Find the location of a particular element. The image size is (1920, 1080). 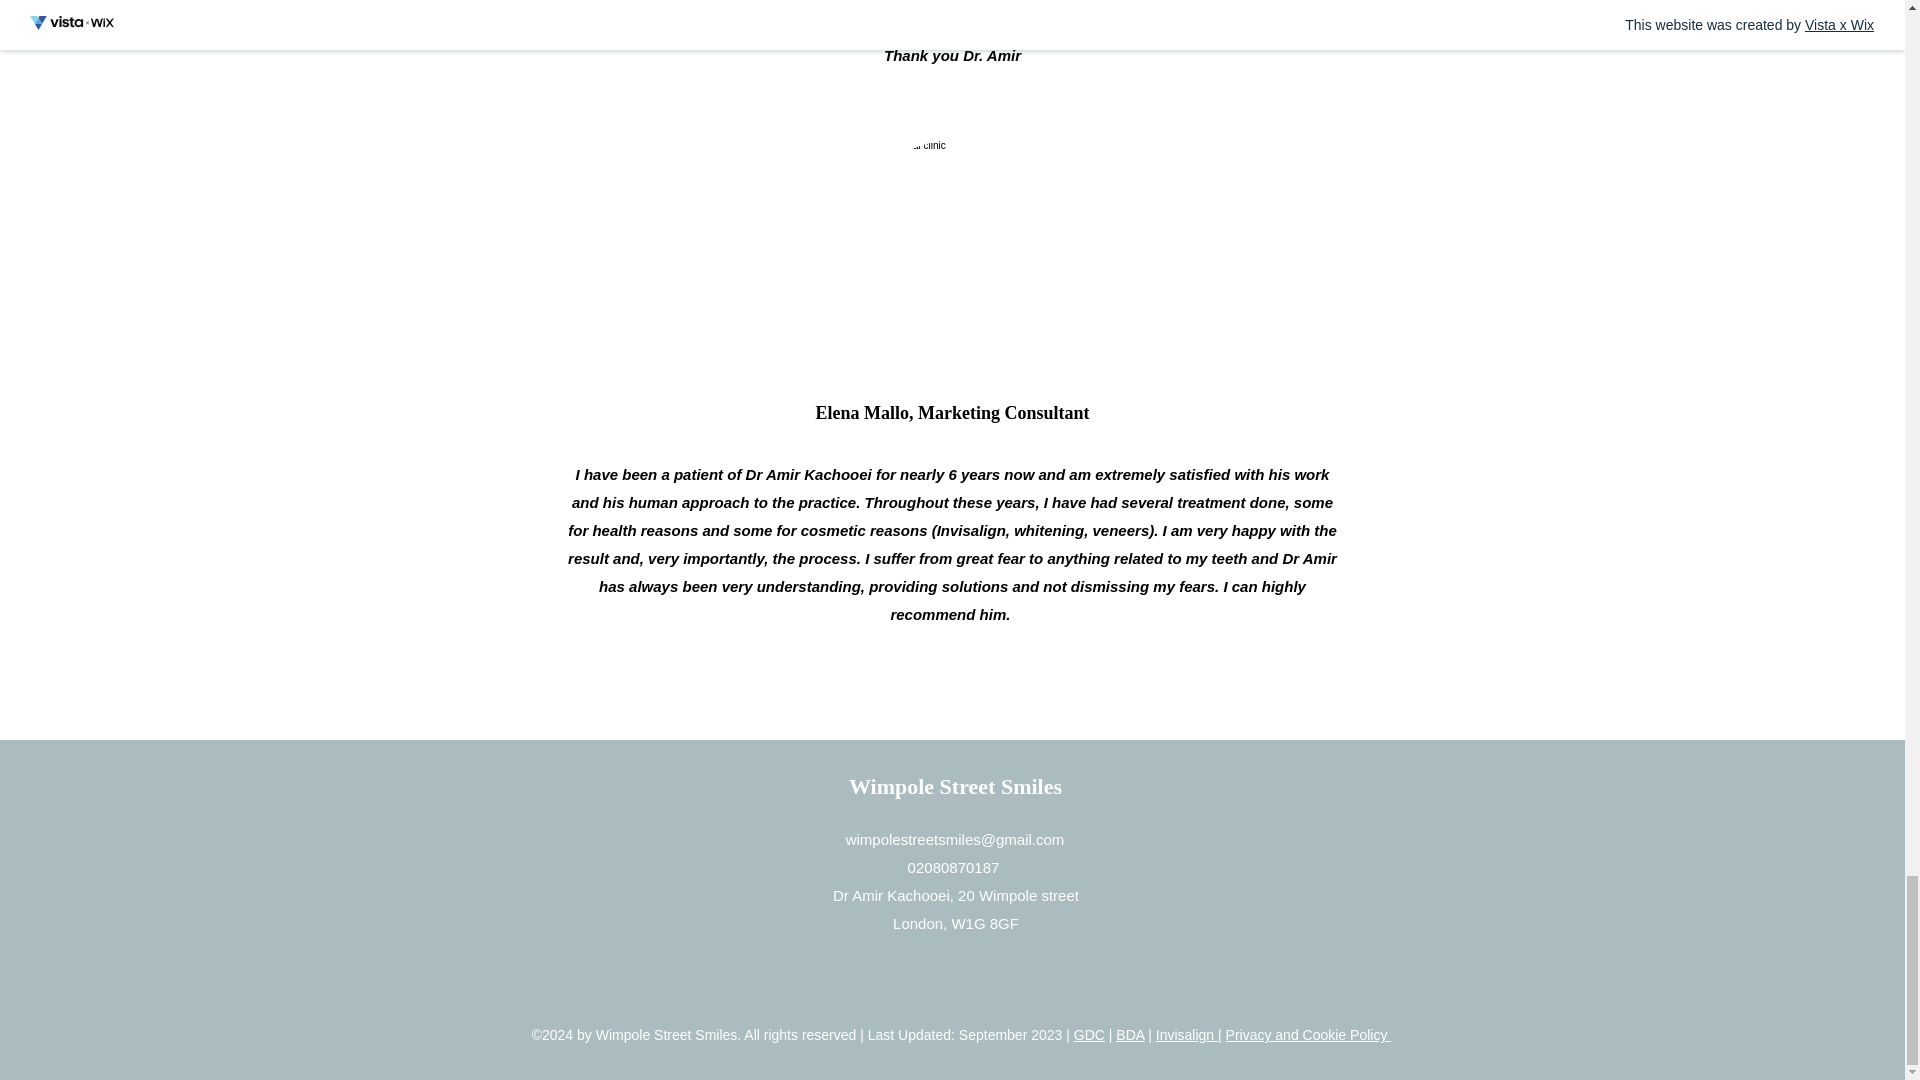

Invisalign  is located at coordinates (1186, 1035).